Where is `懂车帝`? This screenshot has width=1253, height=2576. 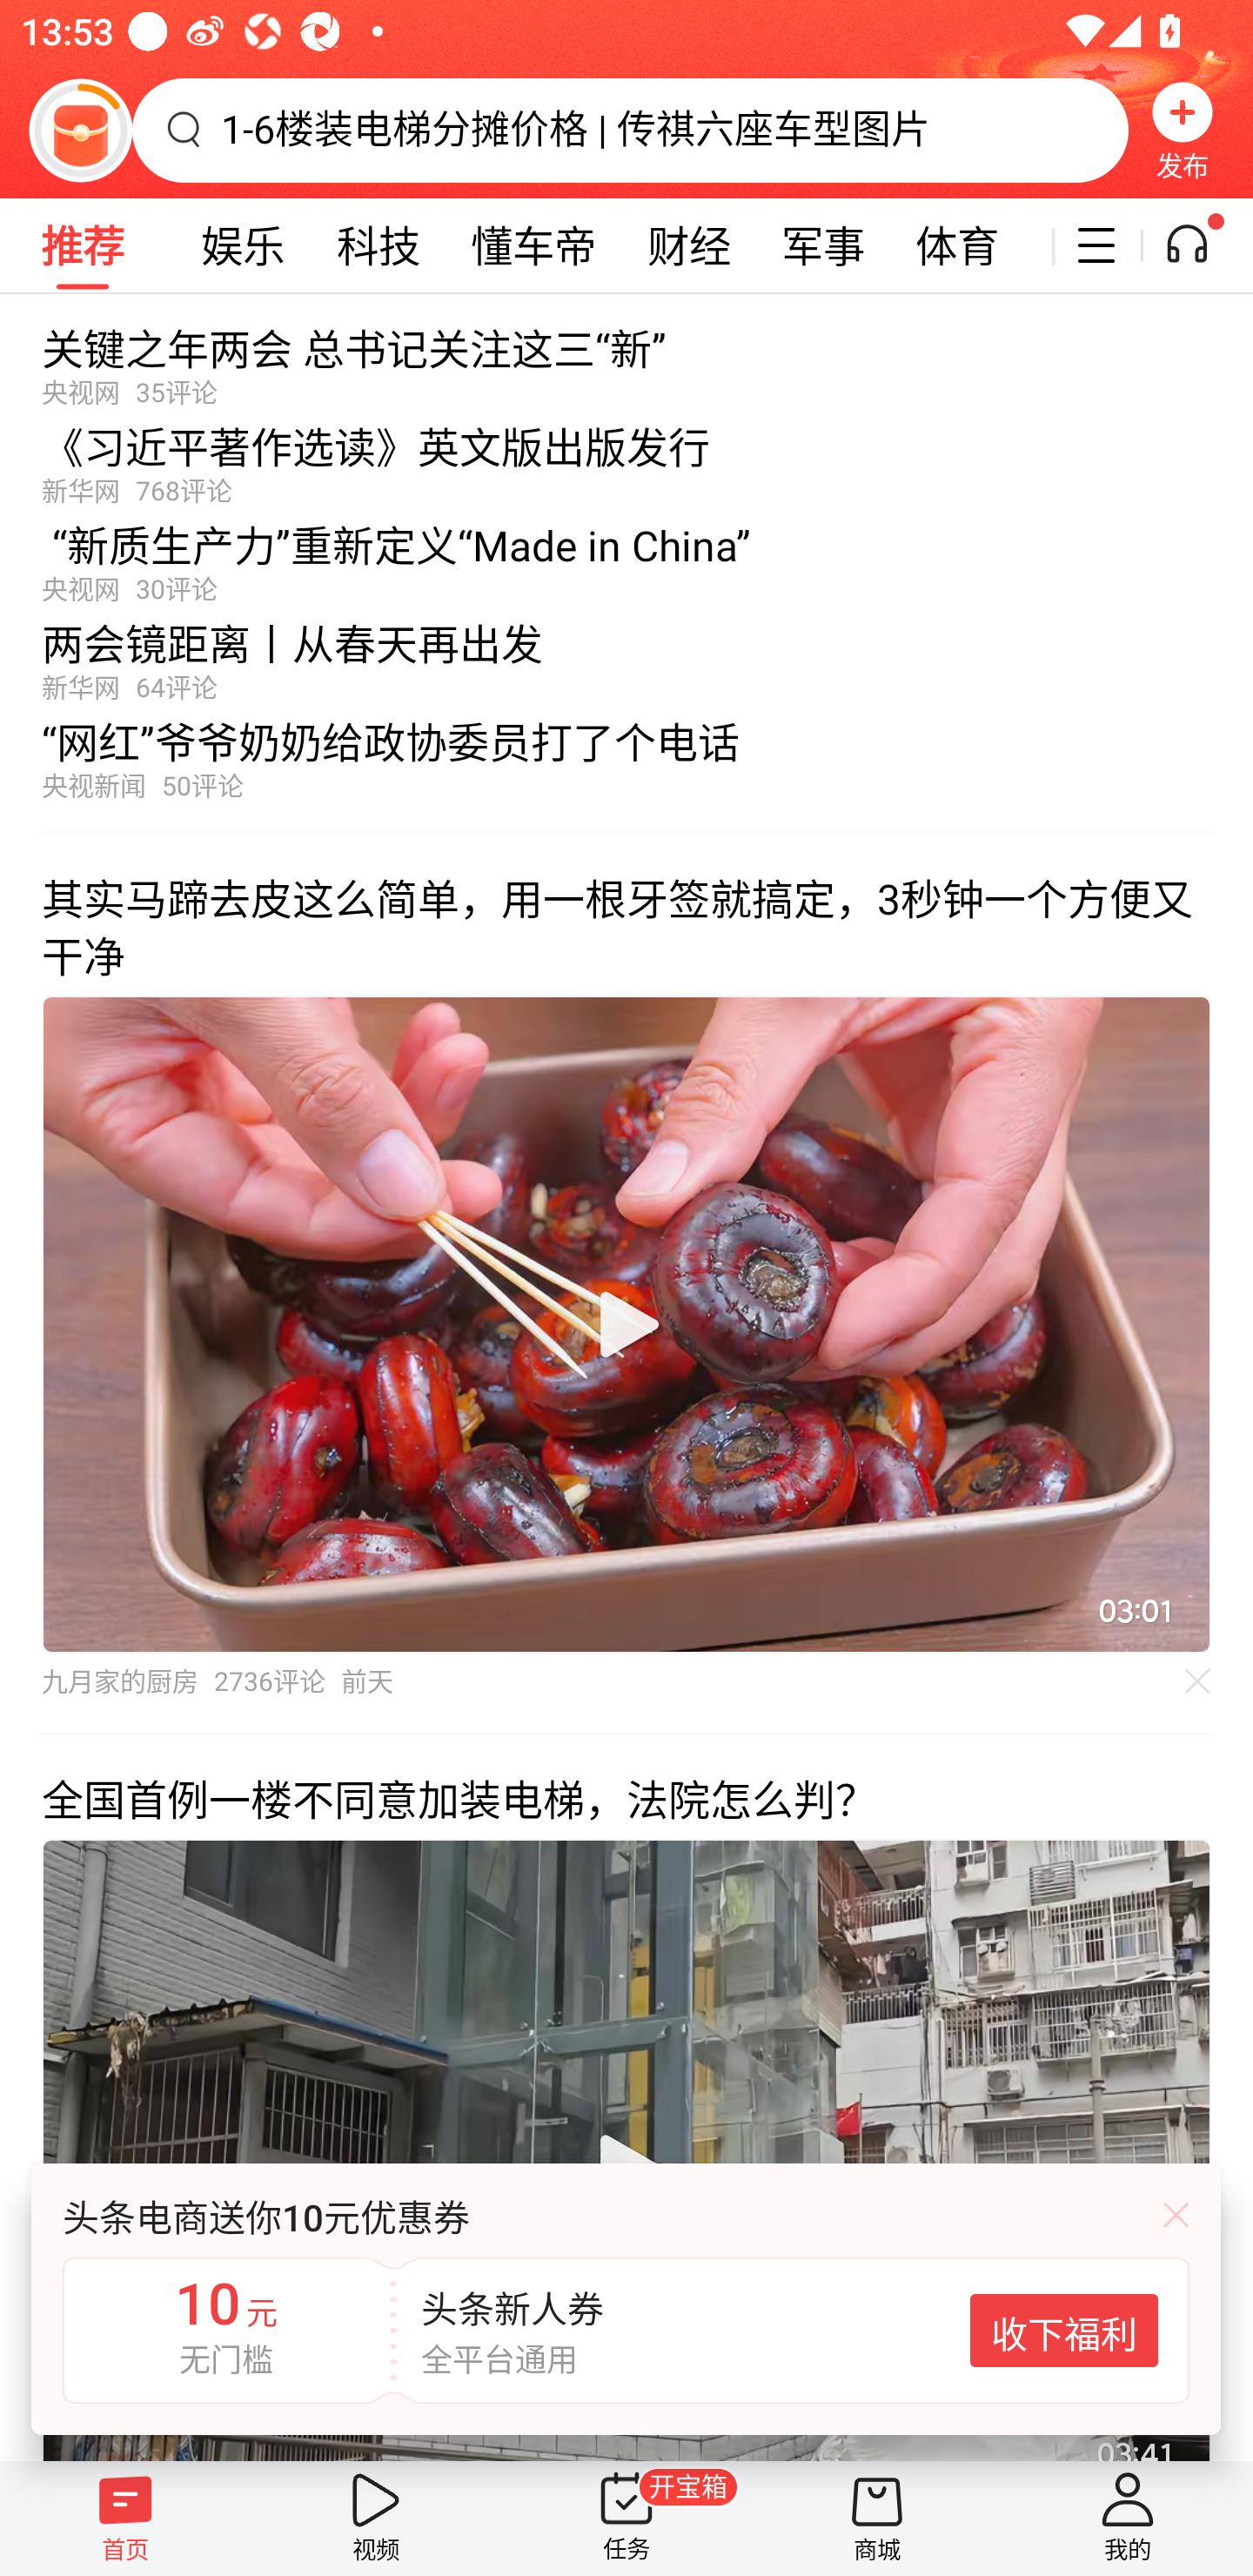
懂车帝 is located at coordinates (533, 245).